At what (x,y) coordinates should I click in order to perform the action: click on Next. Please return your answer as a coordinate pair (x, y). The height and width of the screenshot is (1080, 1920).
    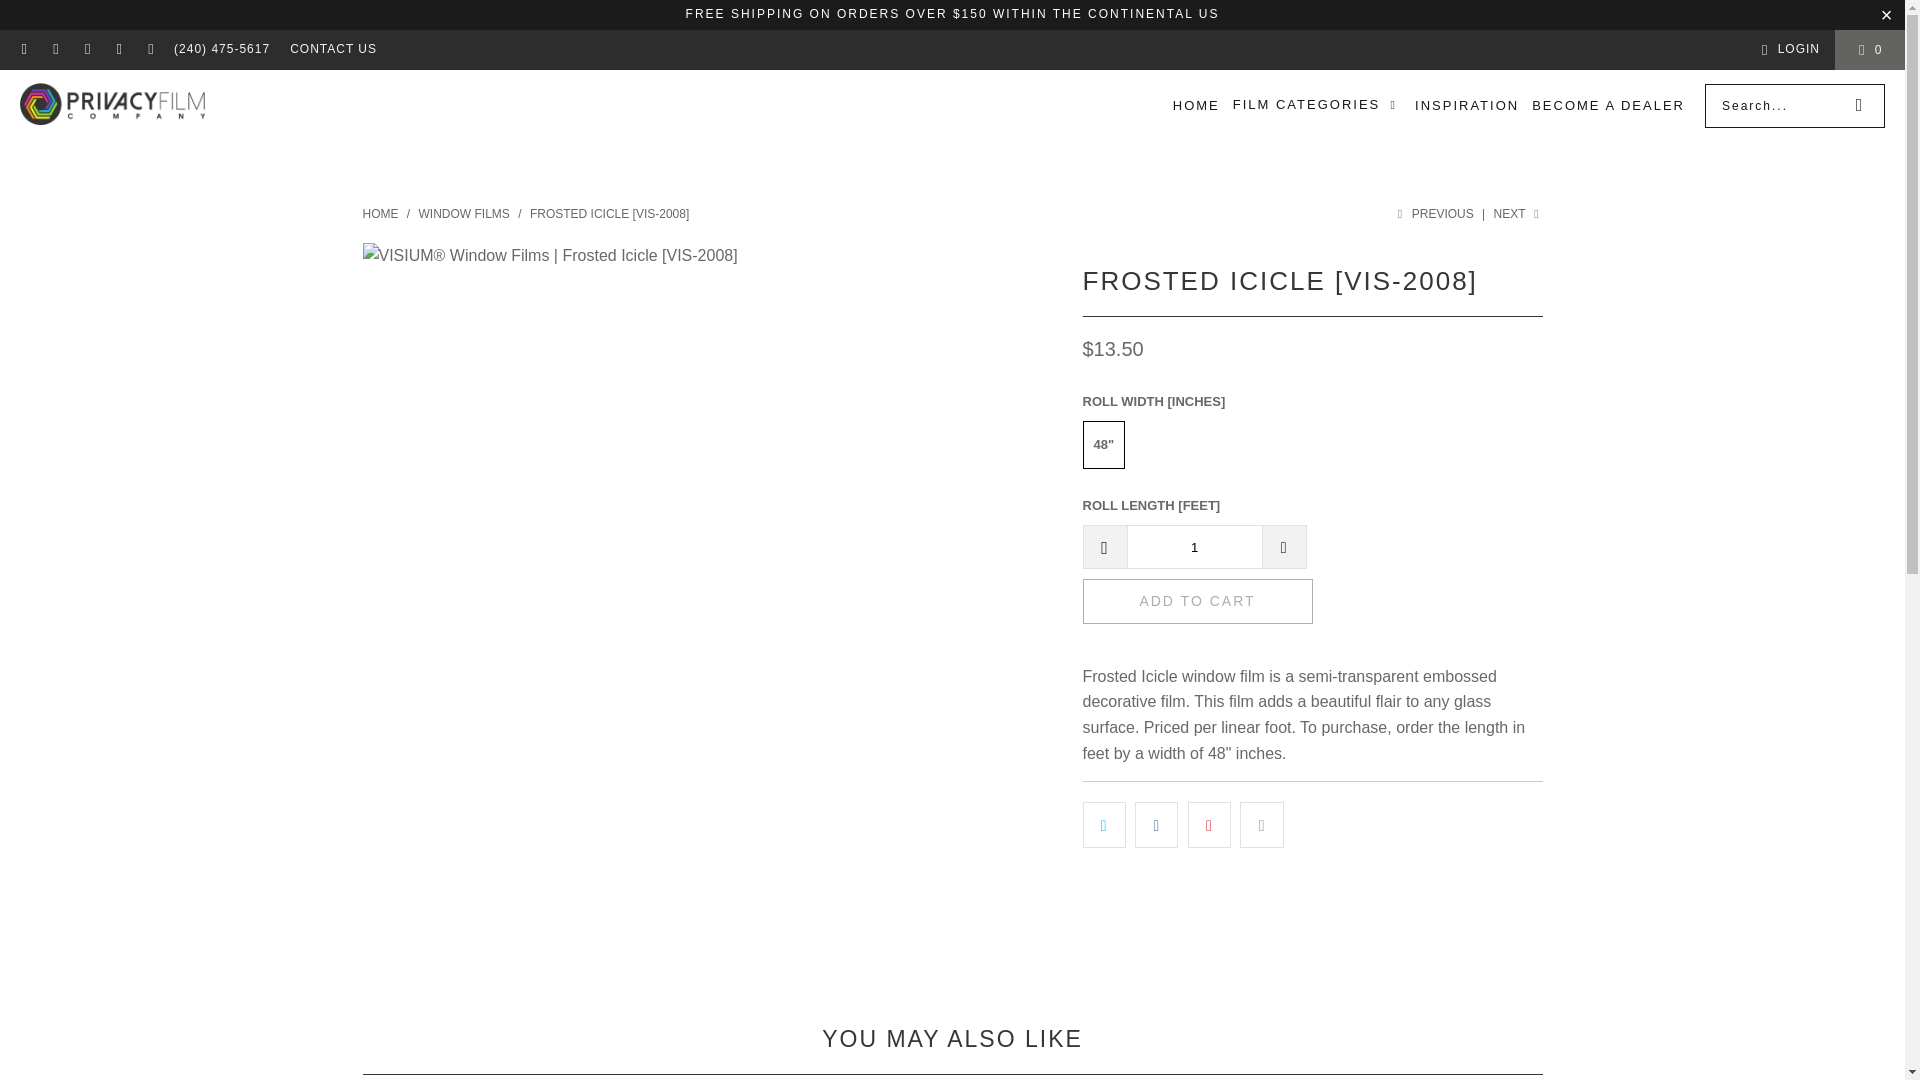
    Looking at the image, I should click on (1518, 214).